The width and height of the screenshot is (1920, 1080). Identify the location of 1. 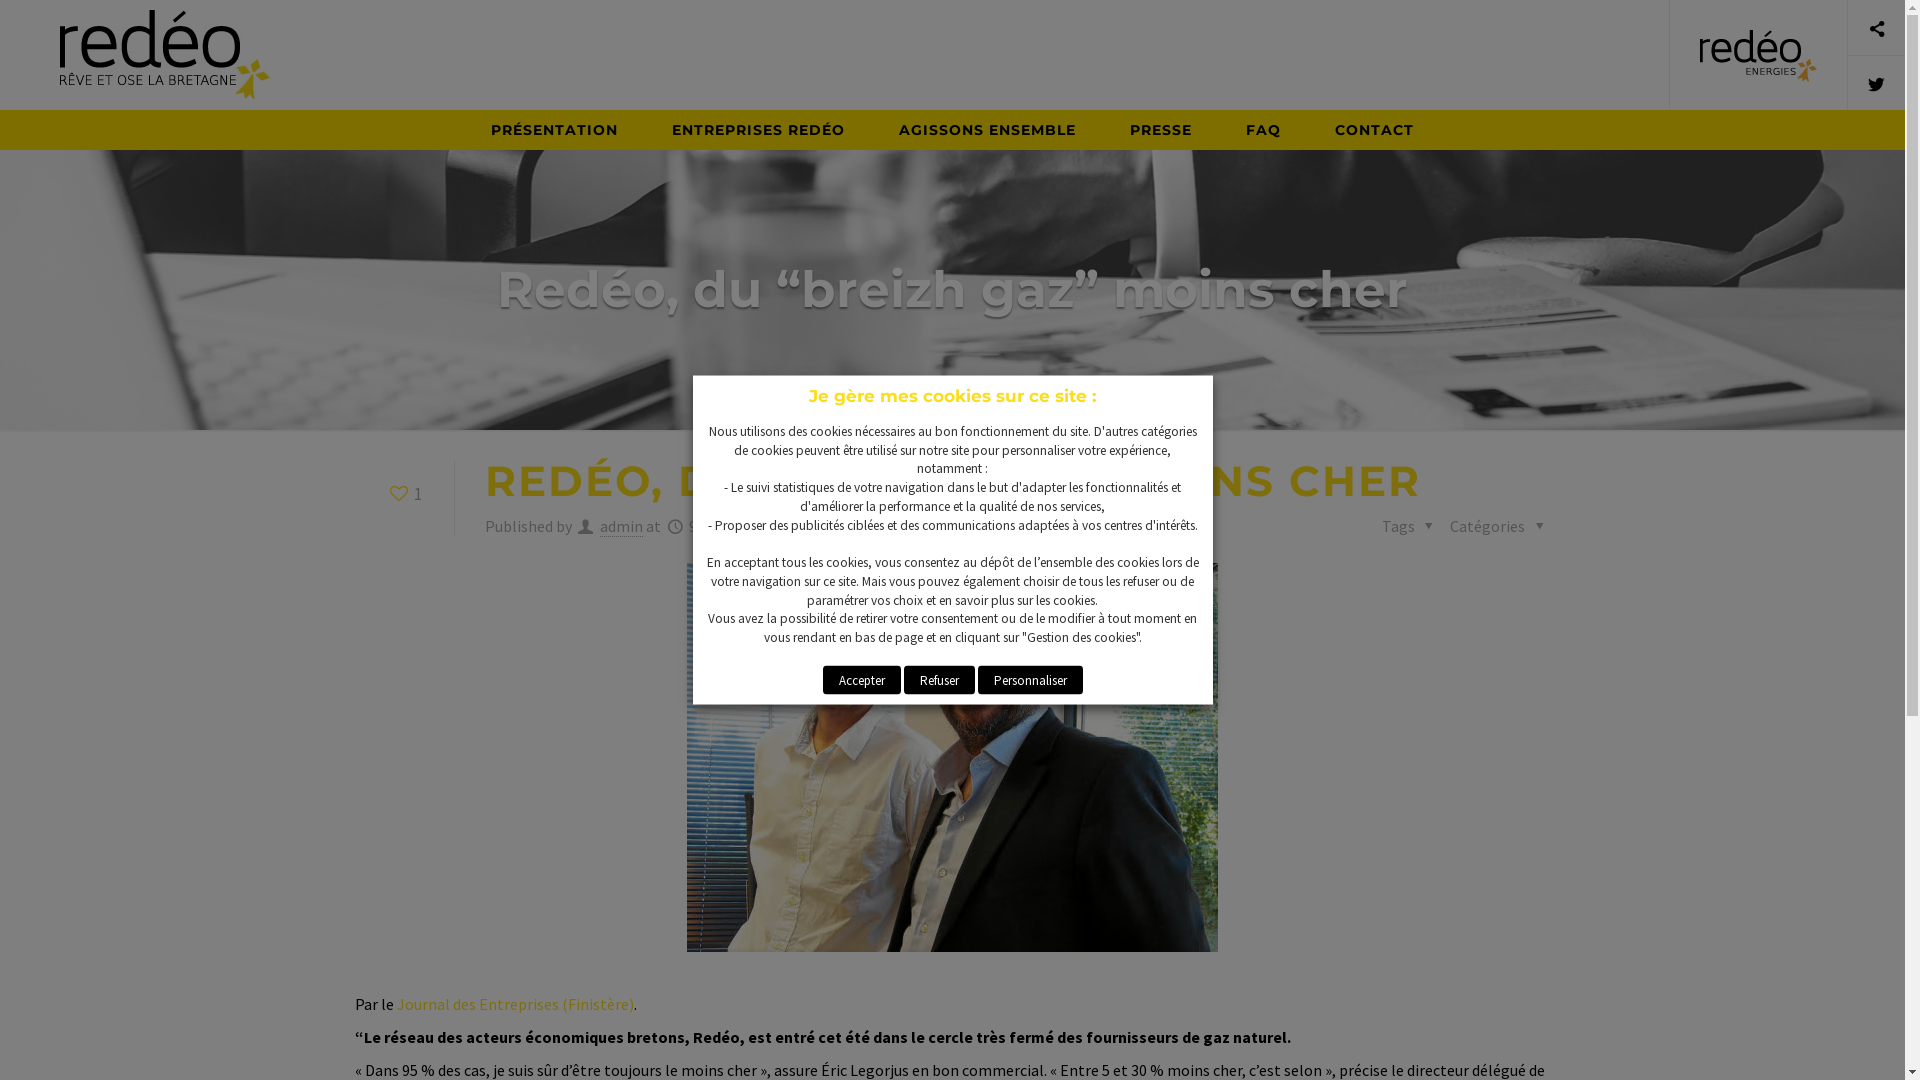
(404, 494).